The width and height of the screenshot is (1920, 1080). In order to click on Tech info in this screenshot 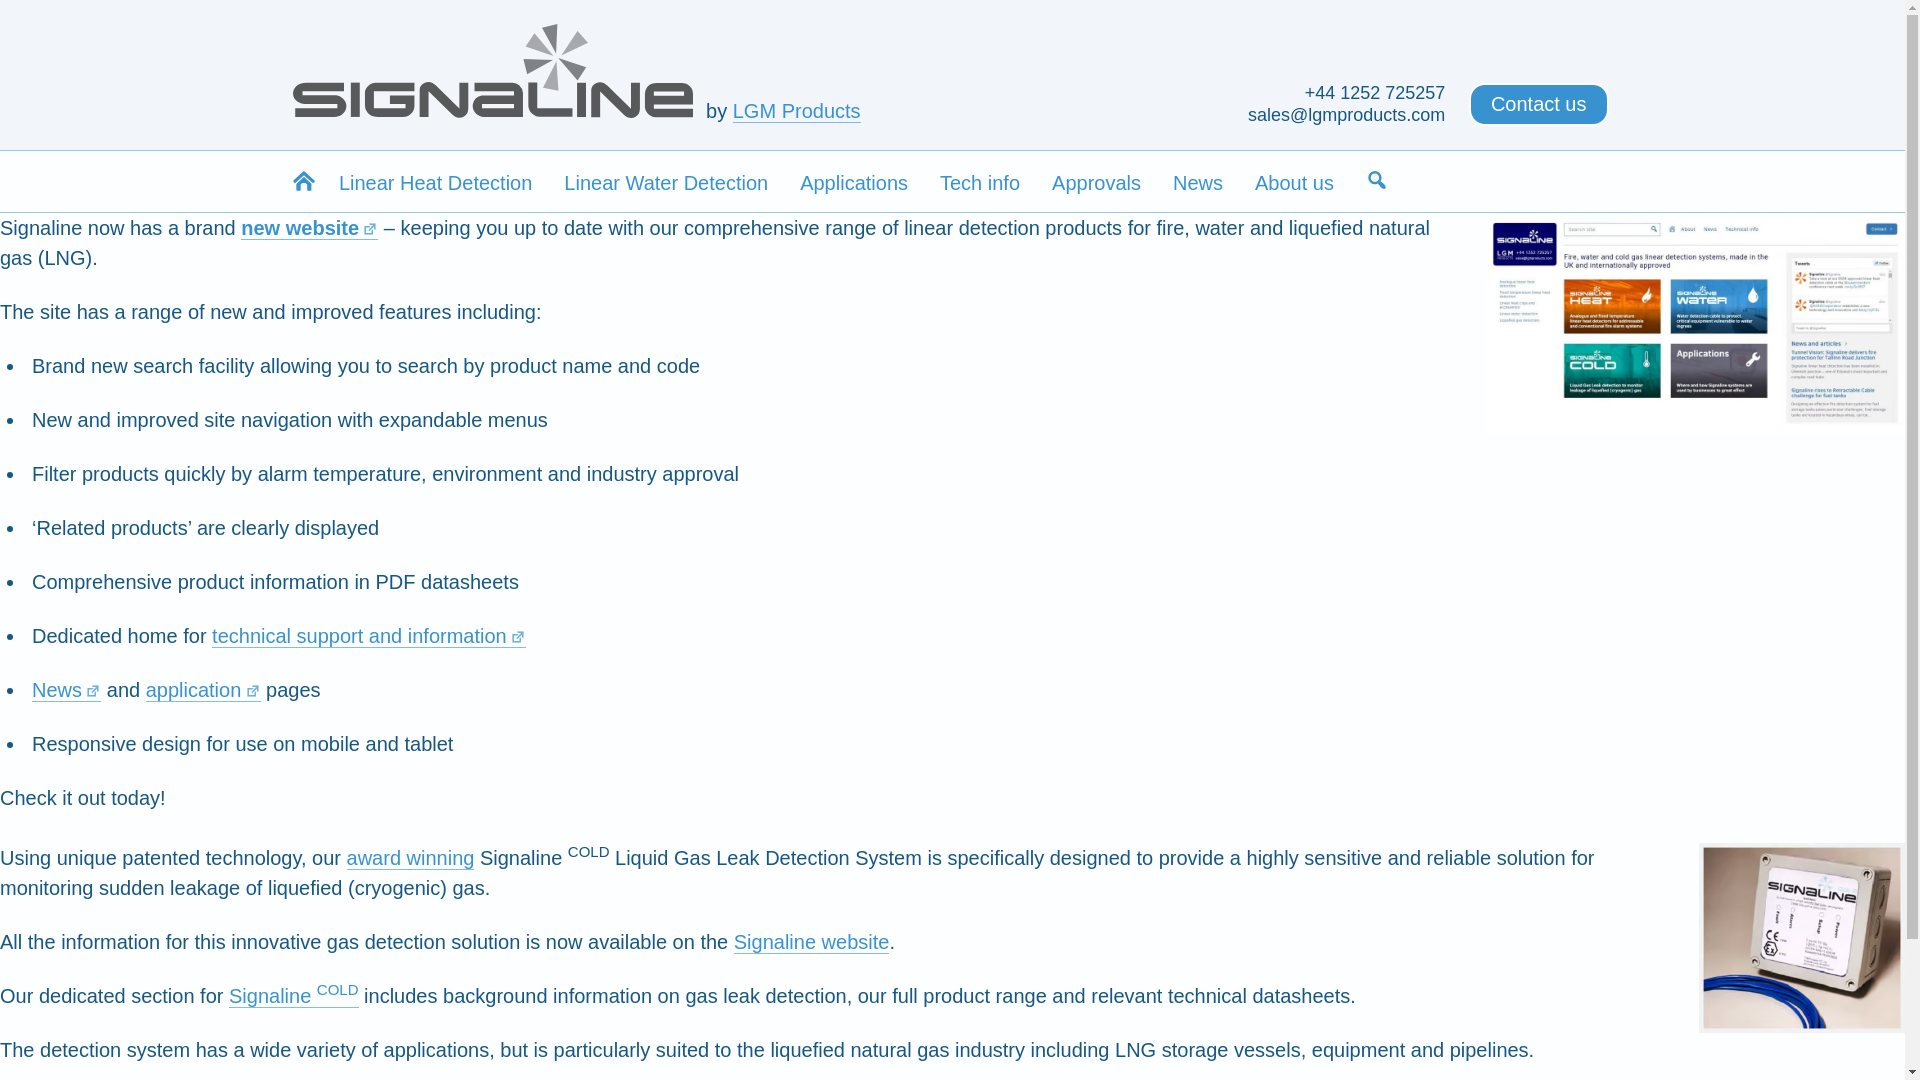, I will do `click(980, 182)`.